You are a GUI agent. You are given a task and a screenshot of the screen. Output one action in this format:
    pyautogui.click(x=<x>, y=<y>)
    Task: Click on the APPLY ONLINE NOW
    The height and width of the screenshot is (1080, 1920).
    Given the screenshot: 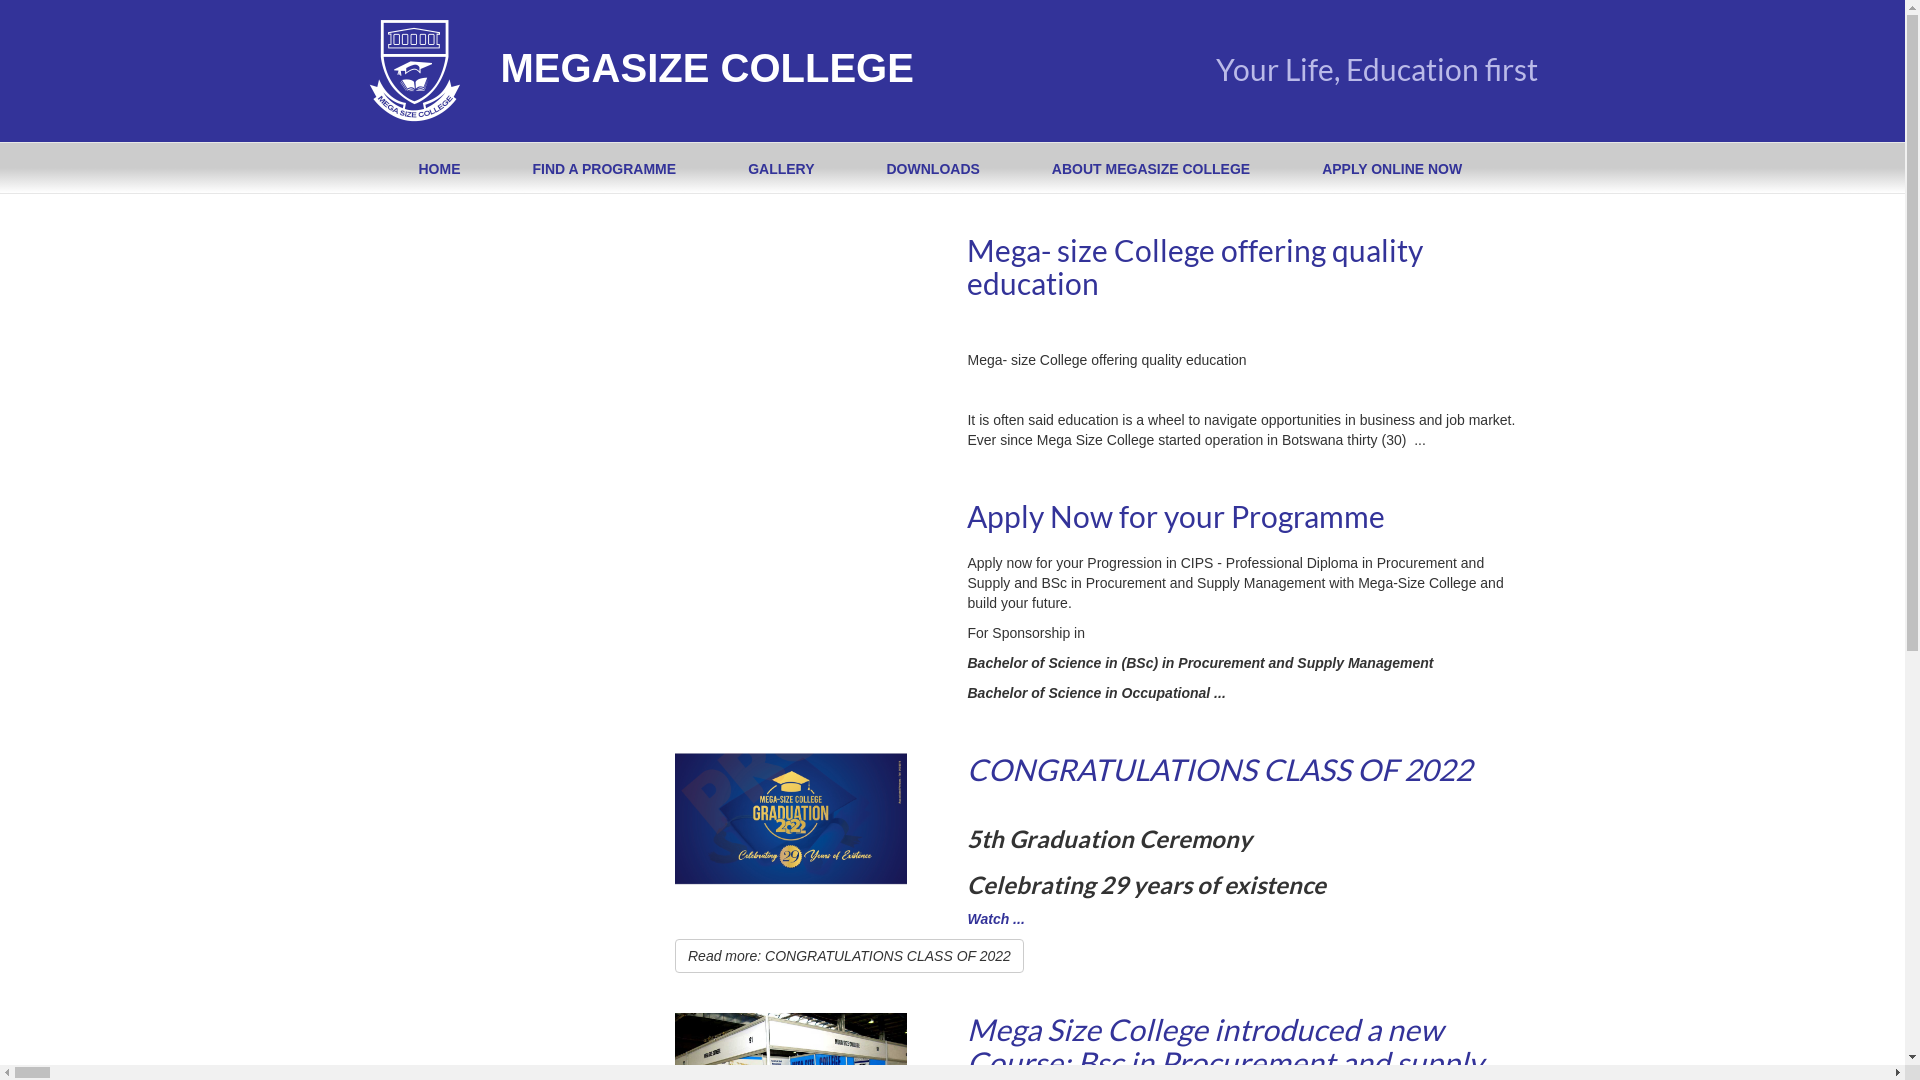 What is the action you would take?
    pyautogui.click(x=1392, y=168)
    